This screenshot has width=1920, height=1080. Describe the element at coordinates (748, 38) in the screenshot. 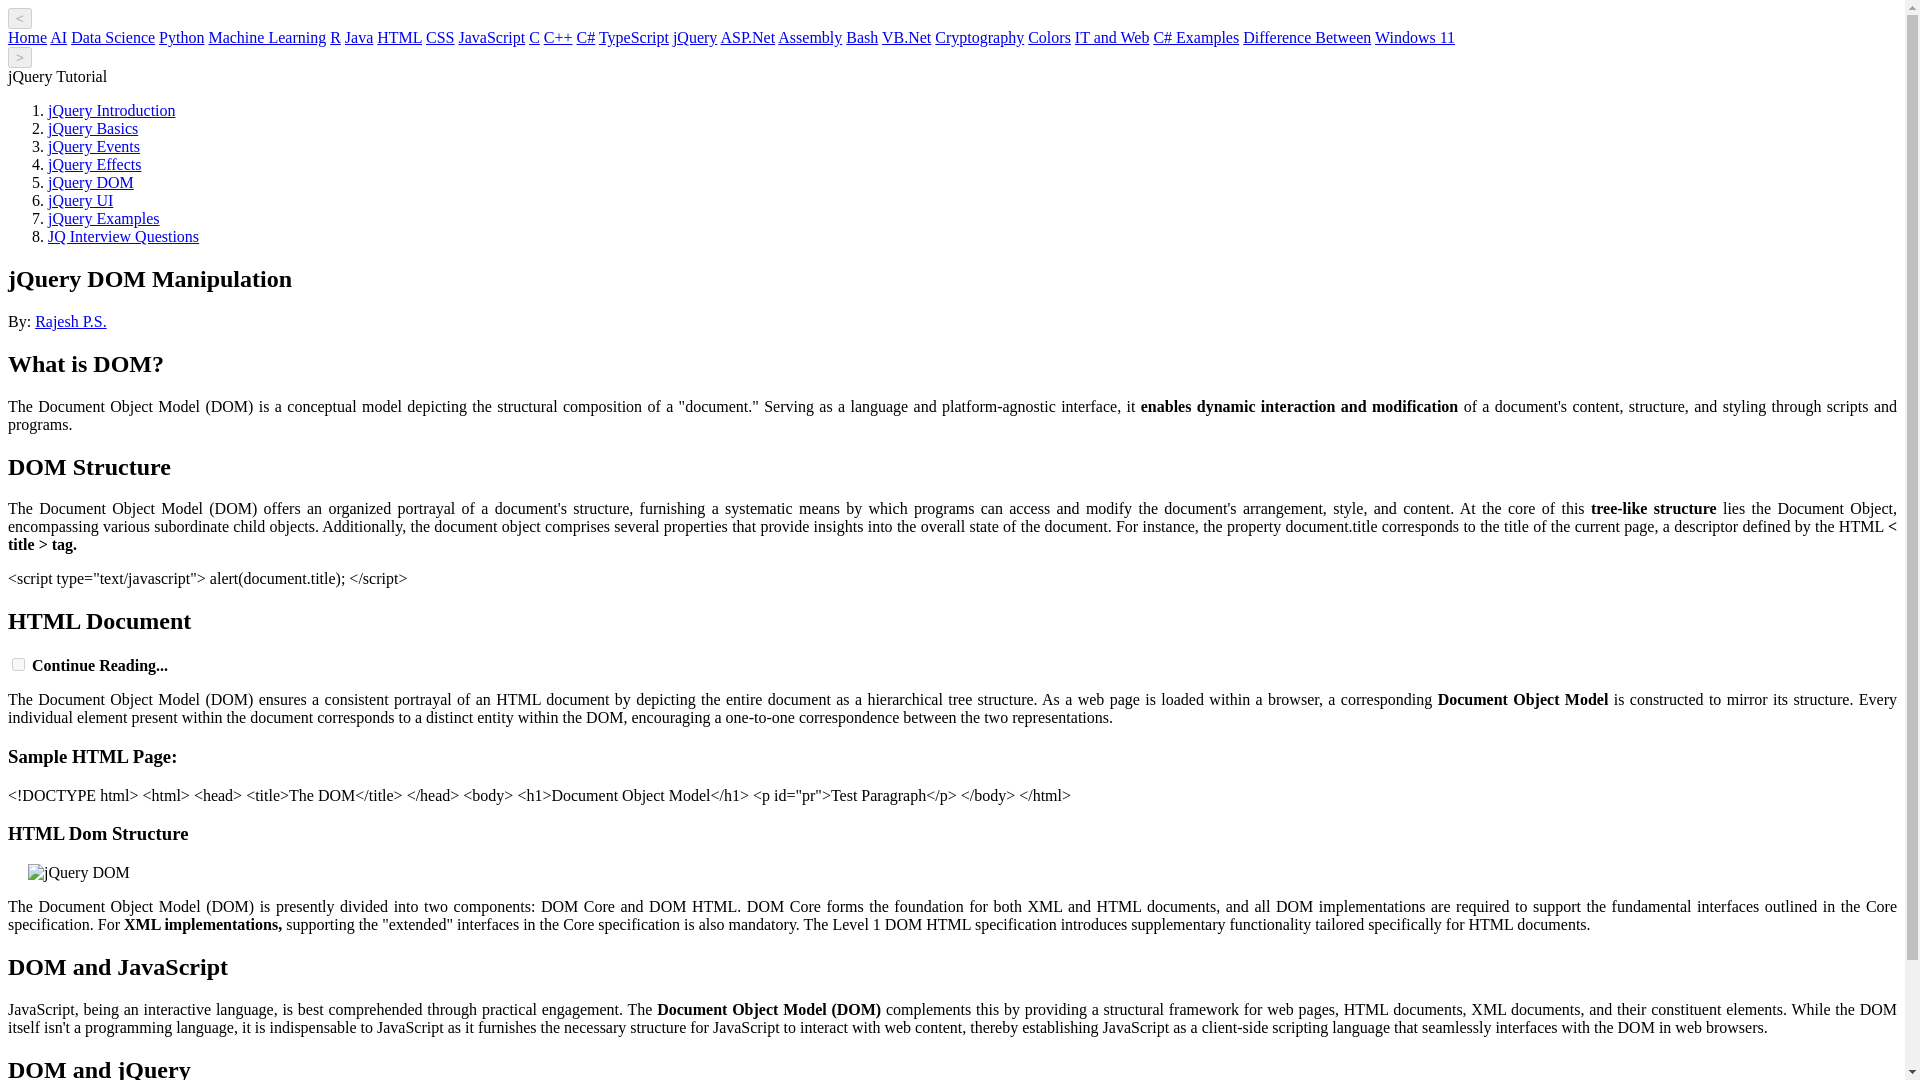

I see `ASP.Net` at that location.